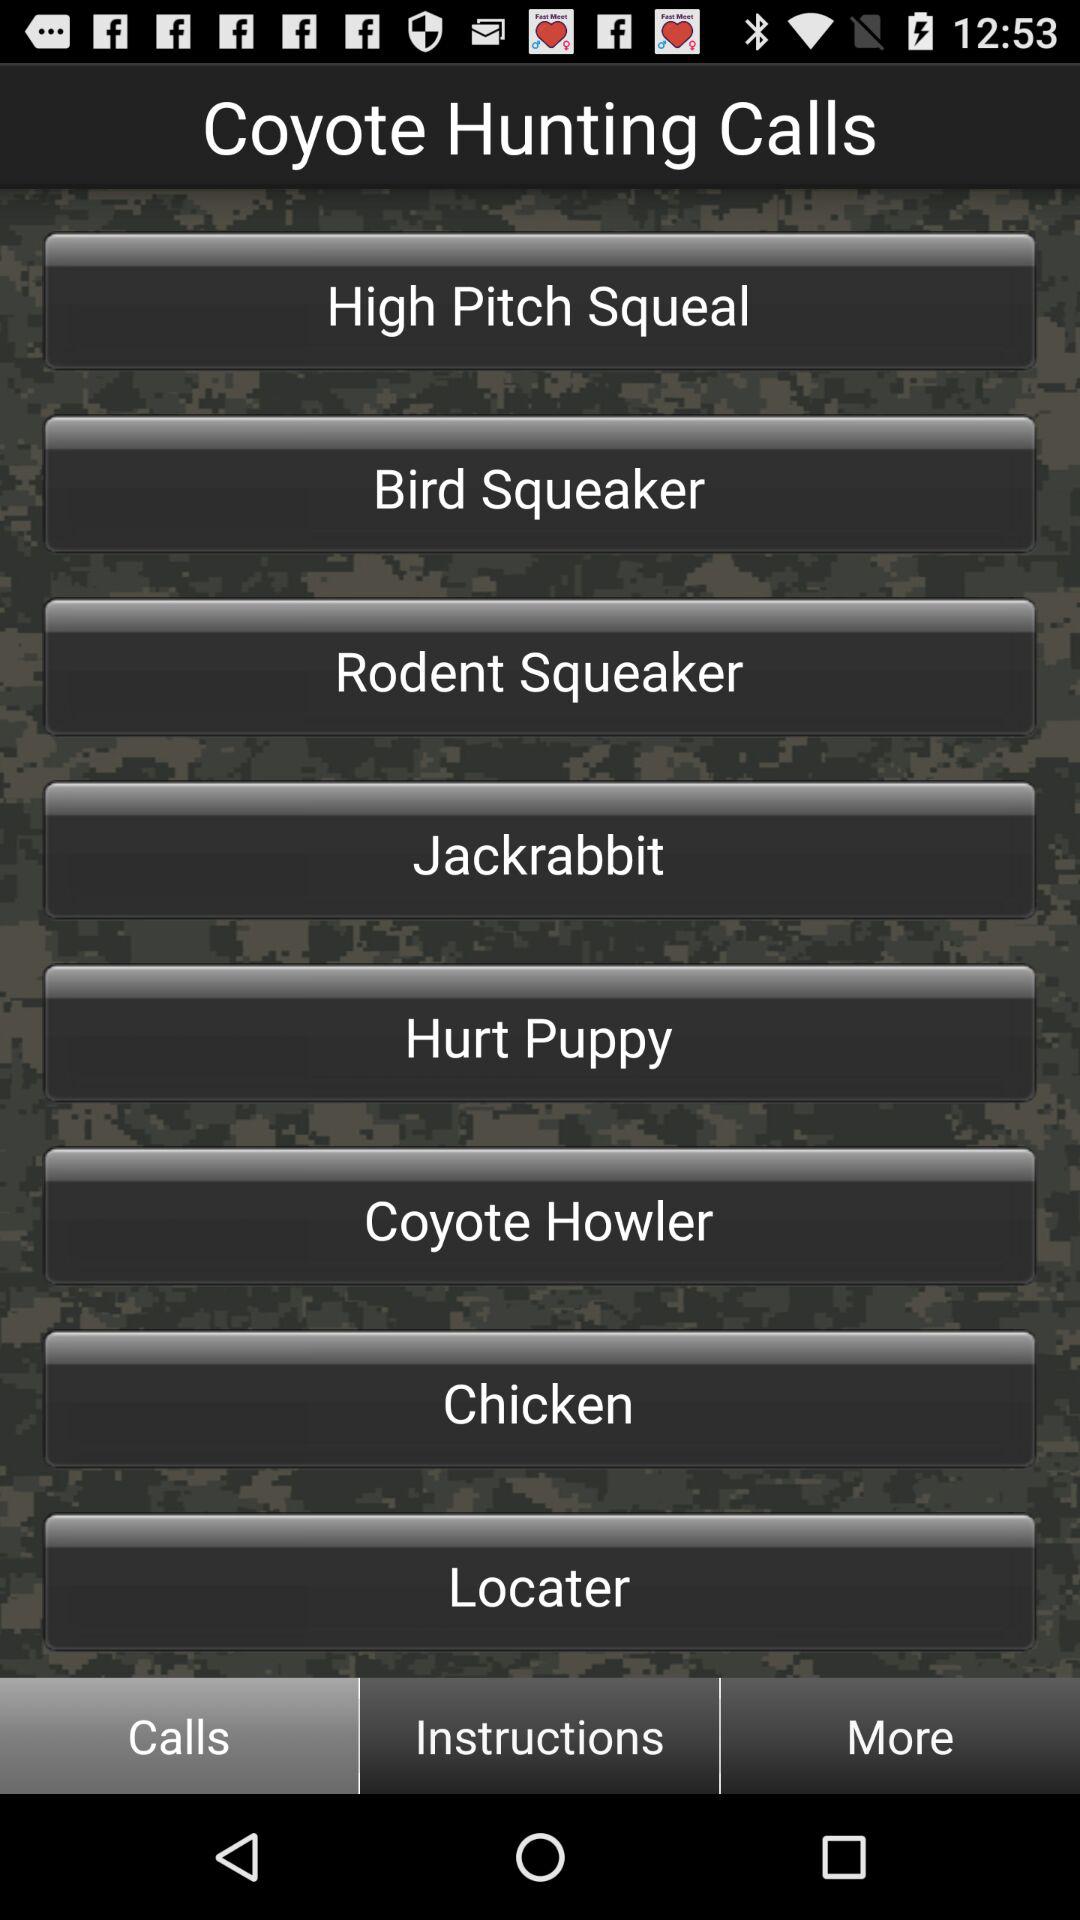 The width and height of the screenshot is (1080, 1920). I want to click on tap the item below the bird squeaker item, so click(540, 667).